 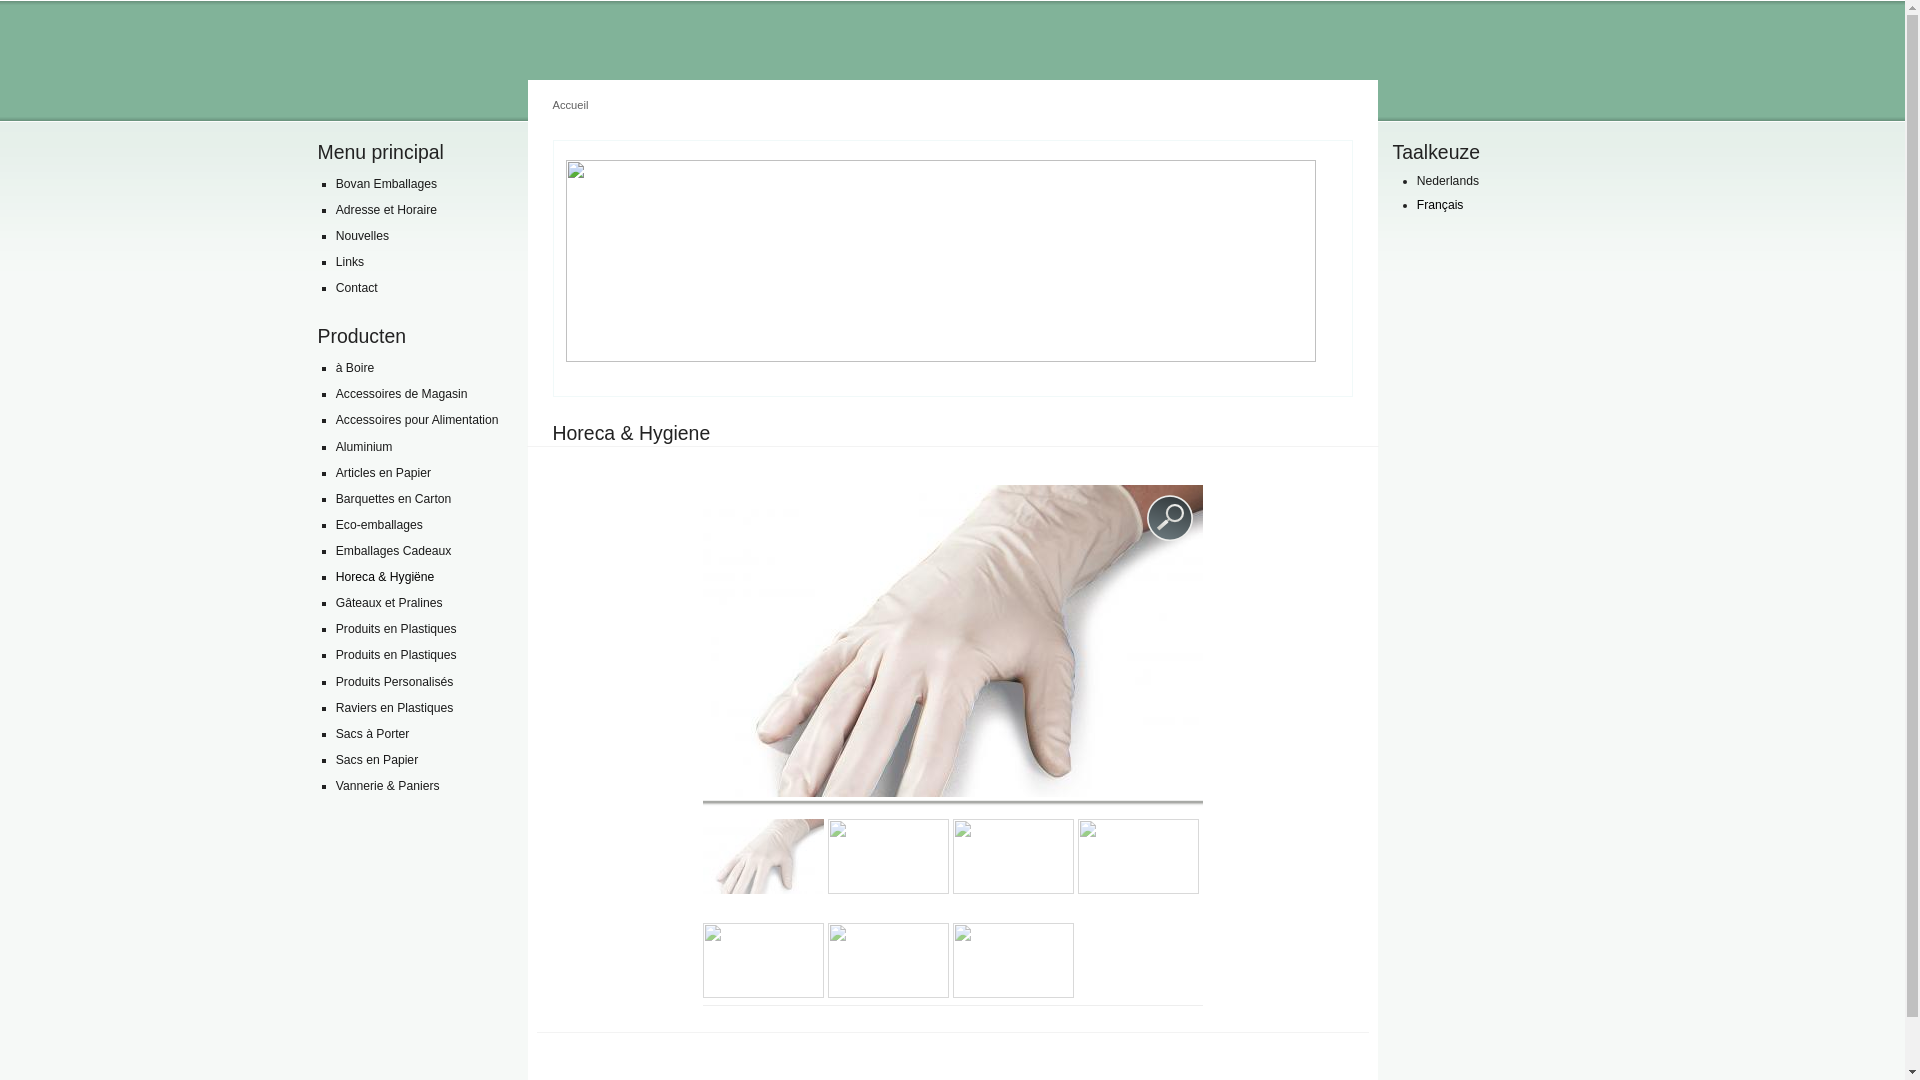 I want to click on Bovan Emballages, so click(x=421, y=184).